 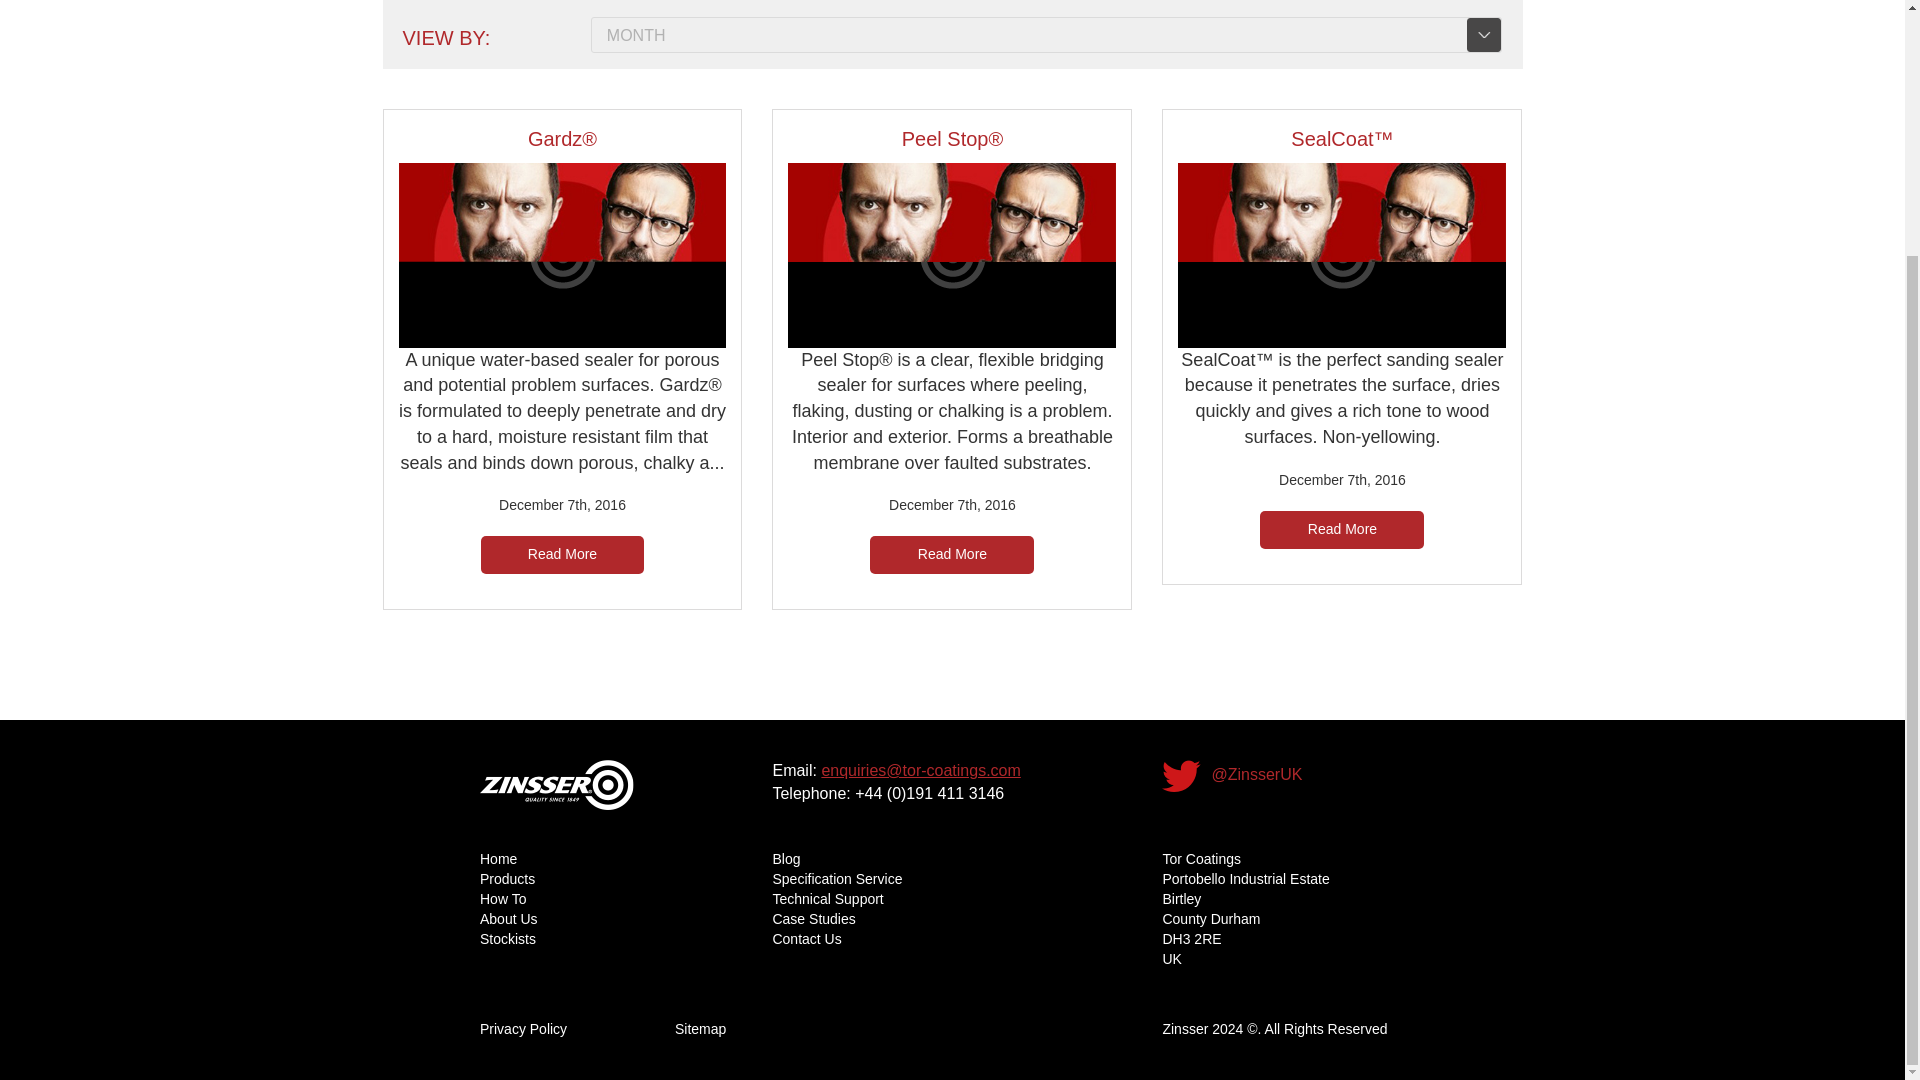 What do you see at coordinates (952, 554) in the screenshot?
I see `Read More` at bounding box center [952, 554].